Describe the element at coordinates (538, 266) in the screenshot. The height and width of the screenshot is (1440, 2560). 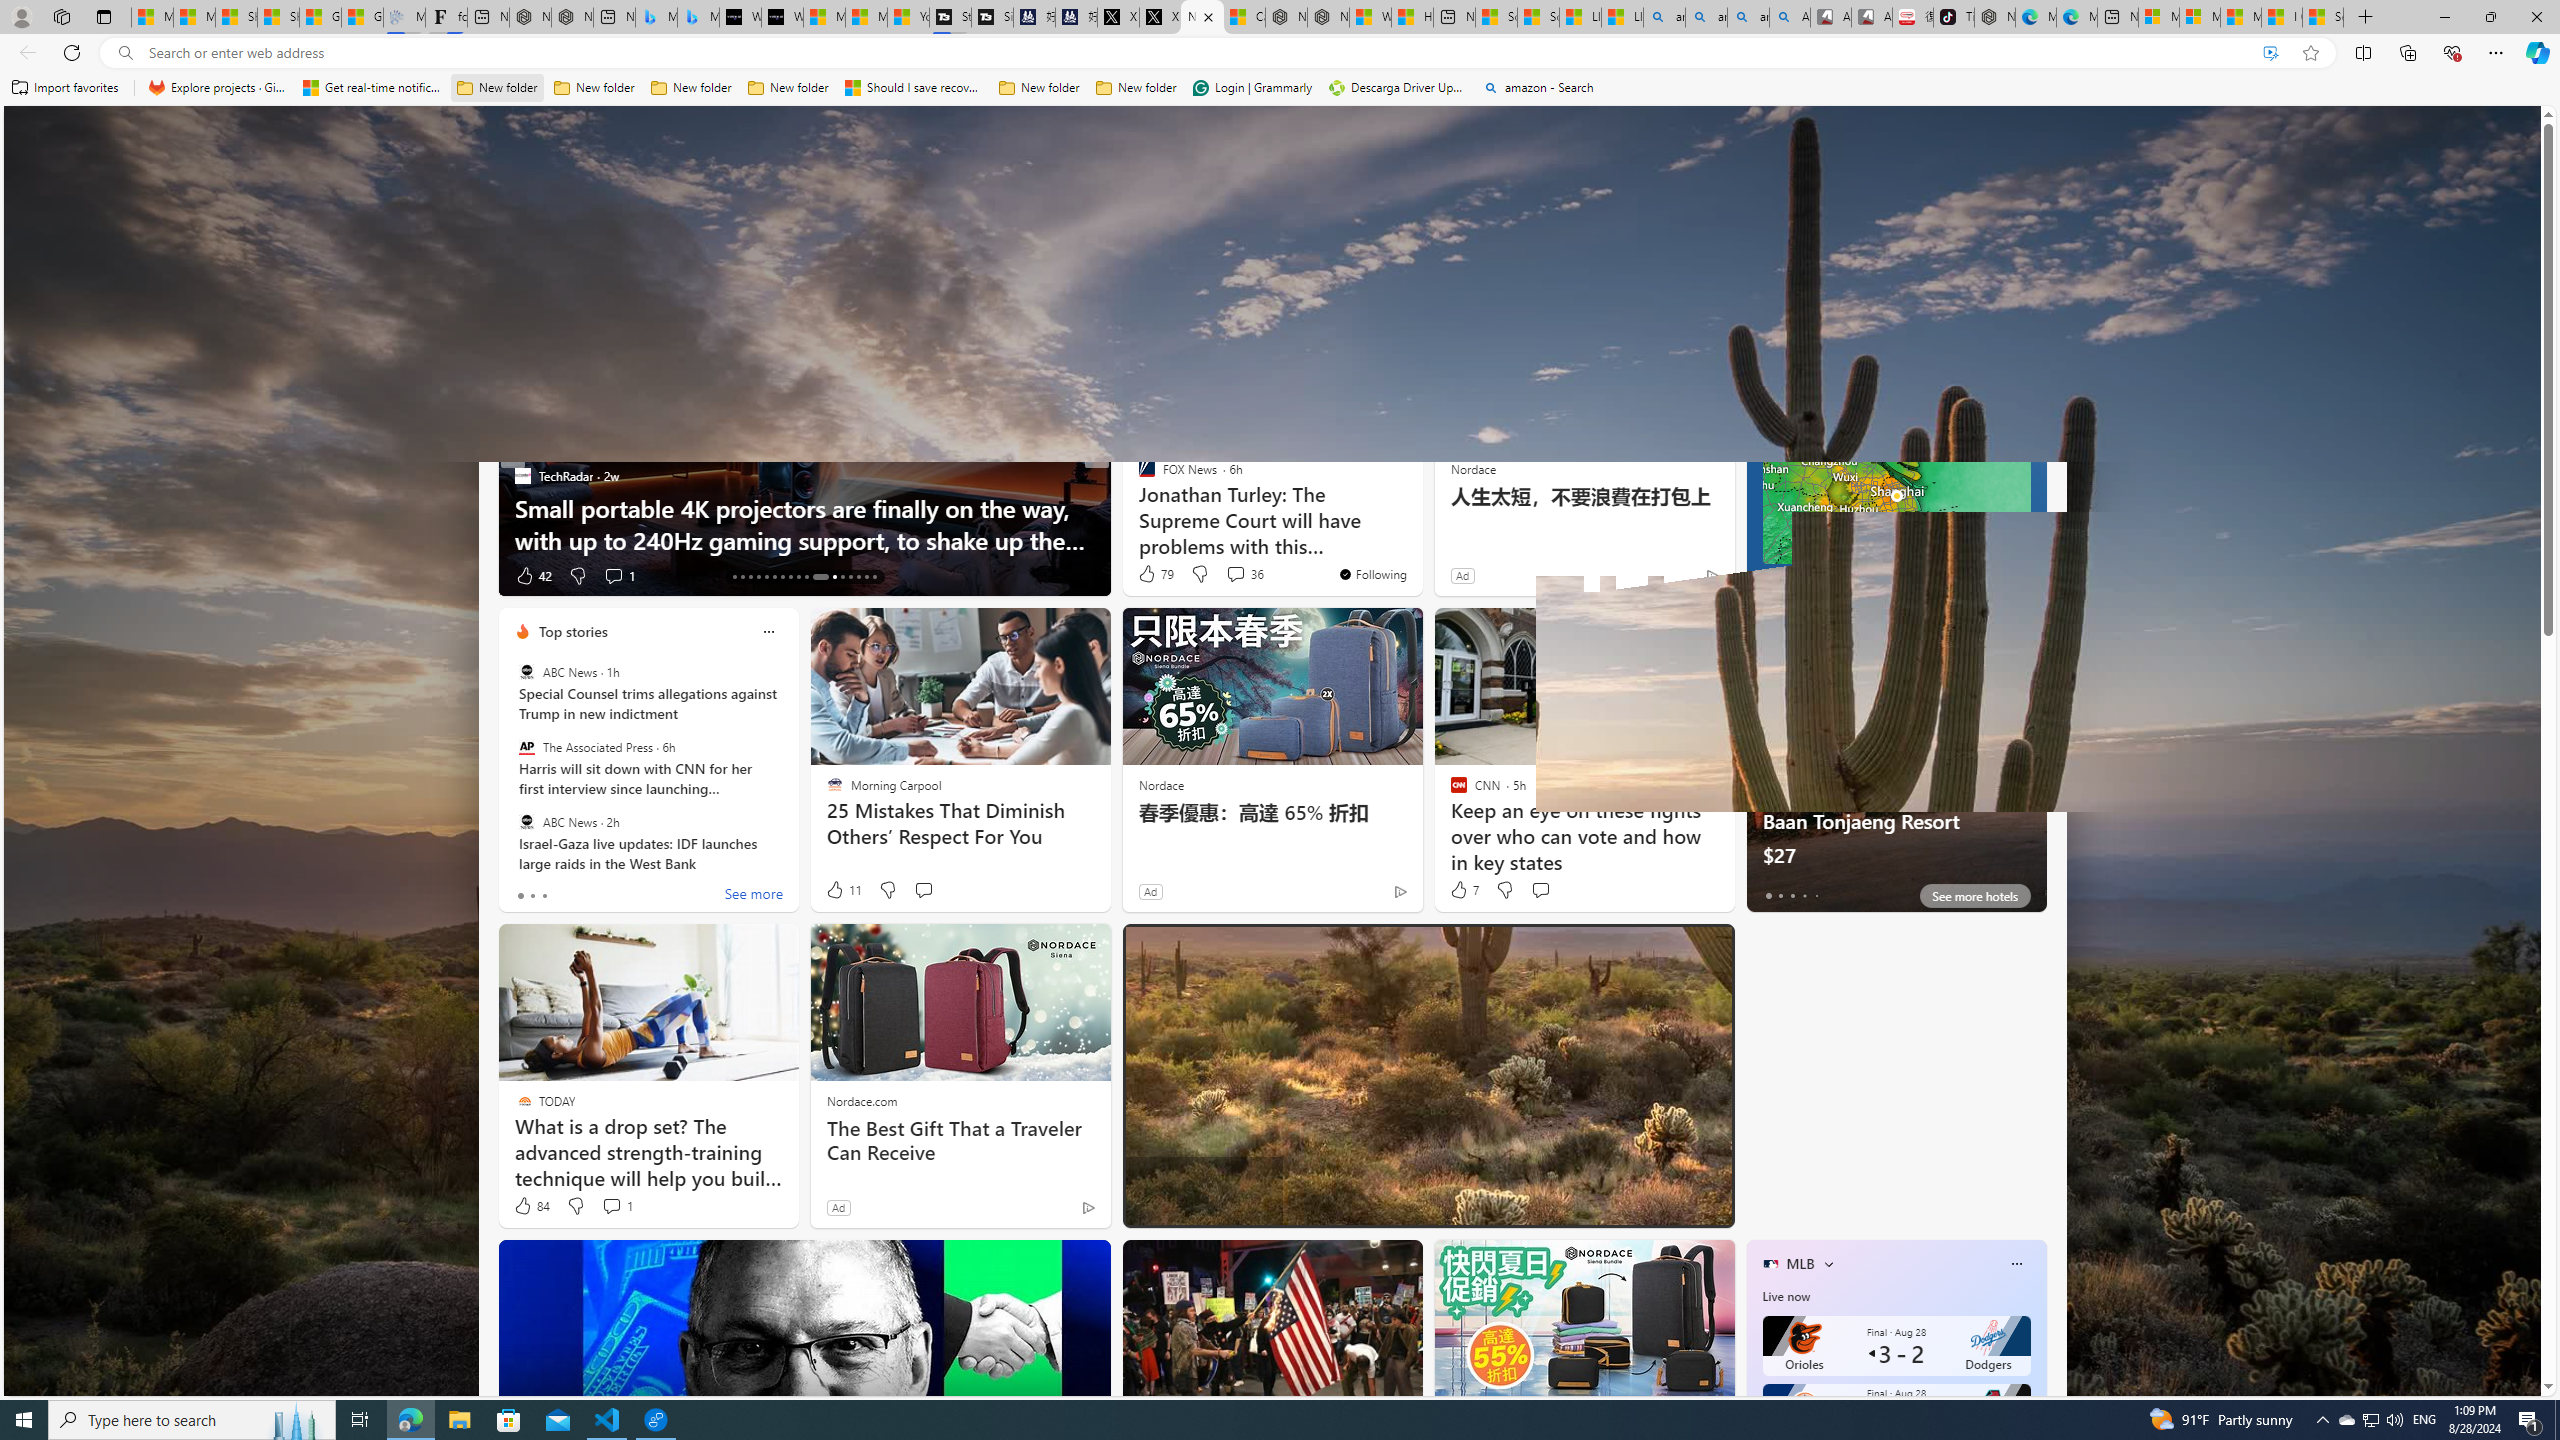
I see `Discover` at that location.